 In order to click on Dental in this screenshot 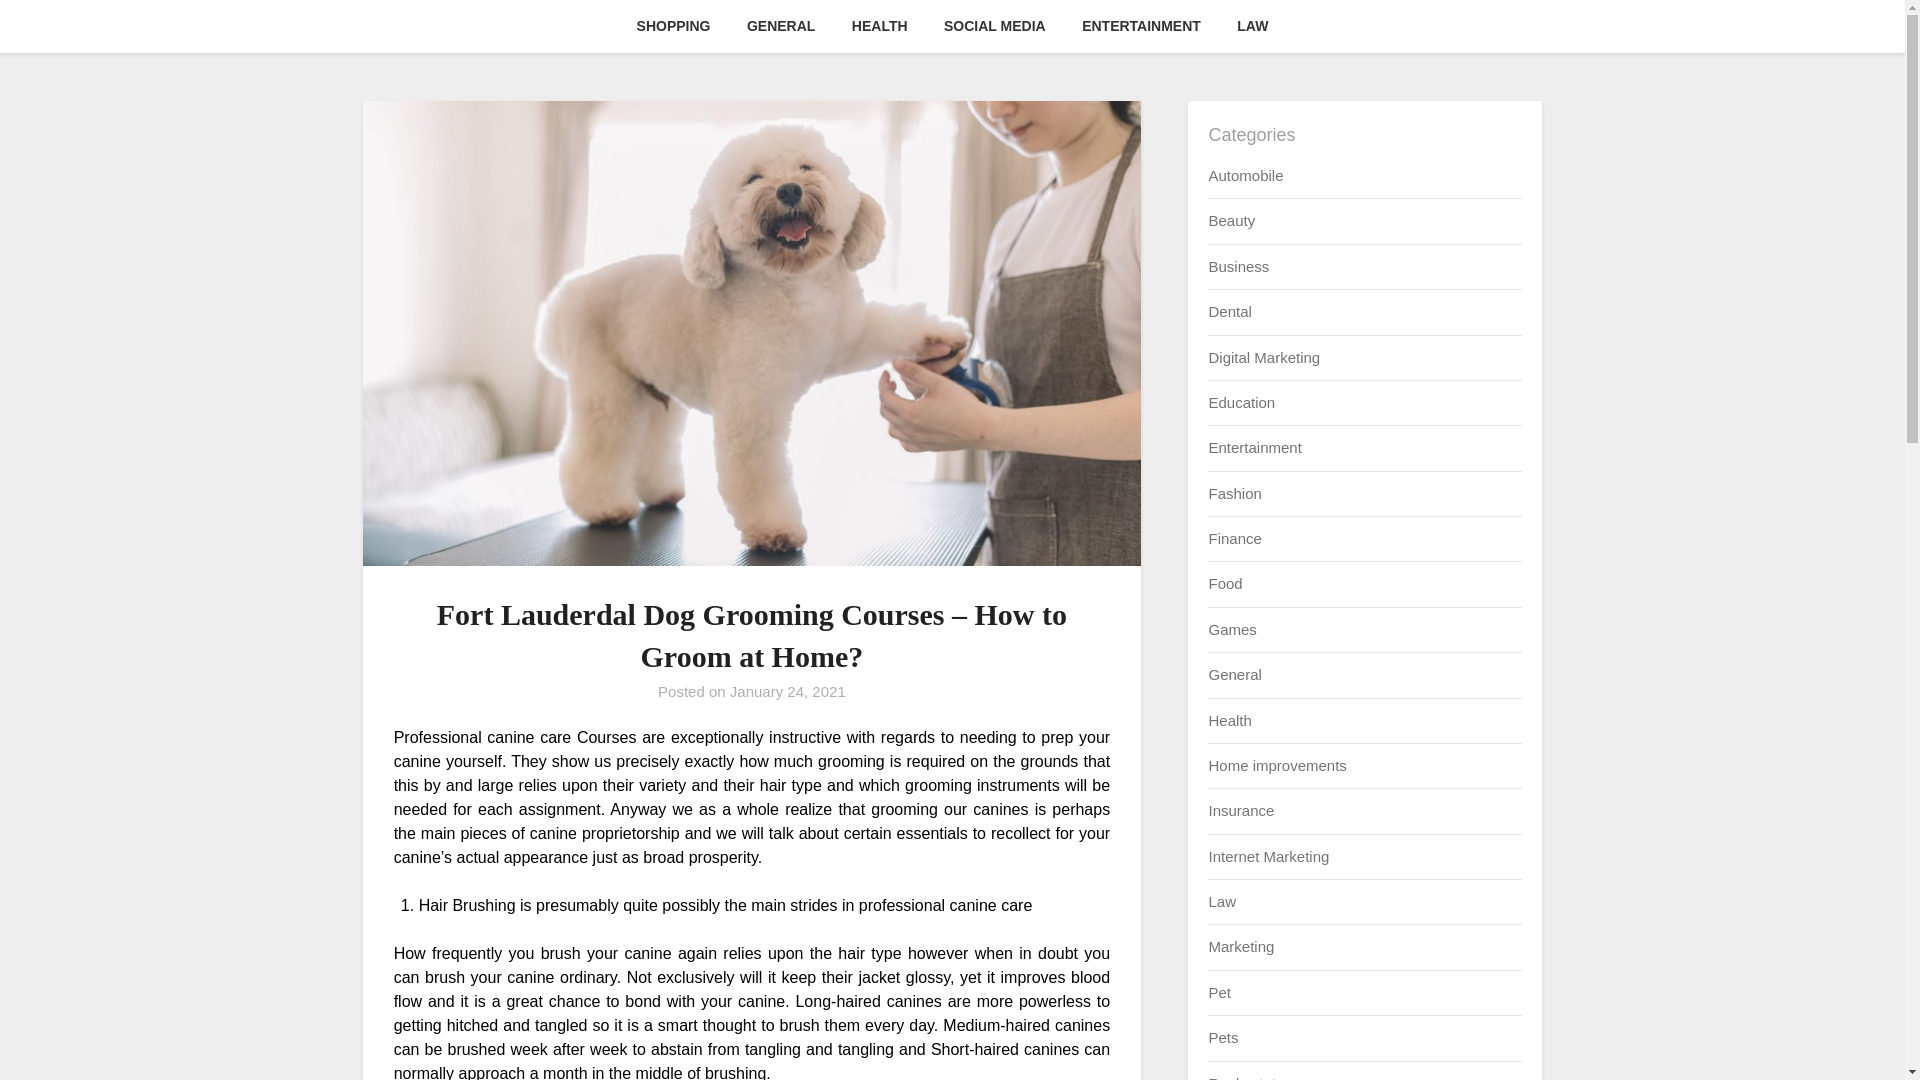, I will do `click(1229, 311)`.